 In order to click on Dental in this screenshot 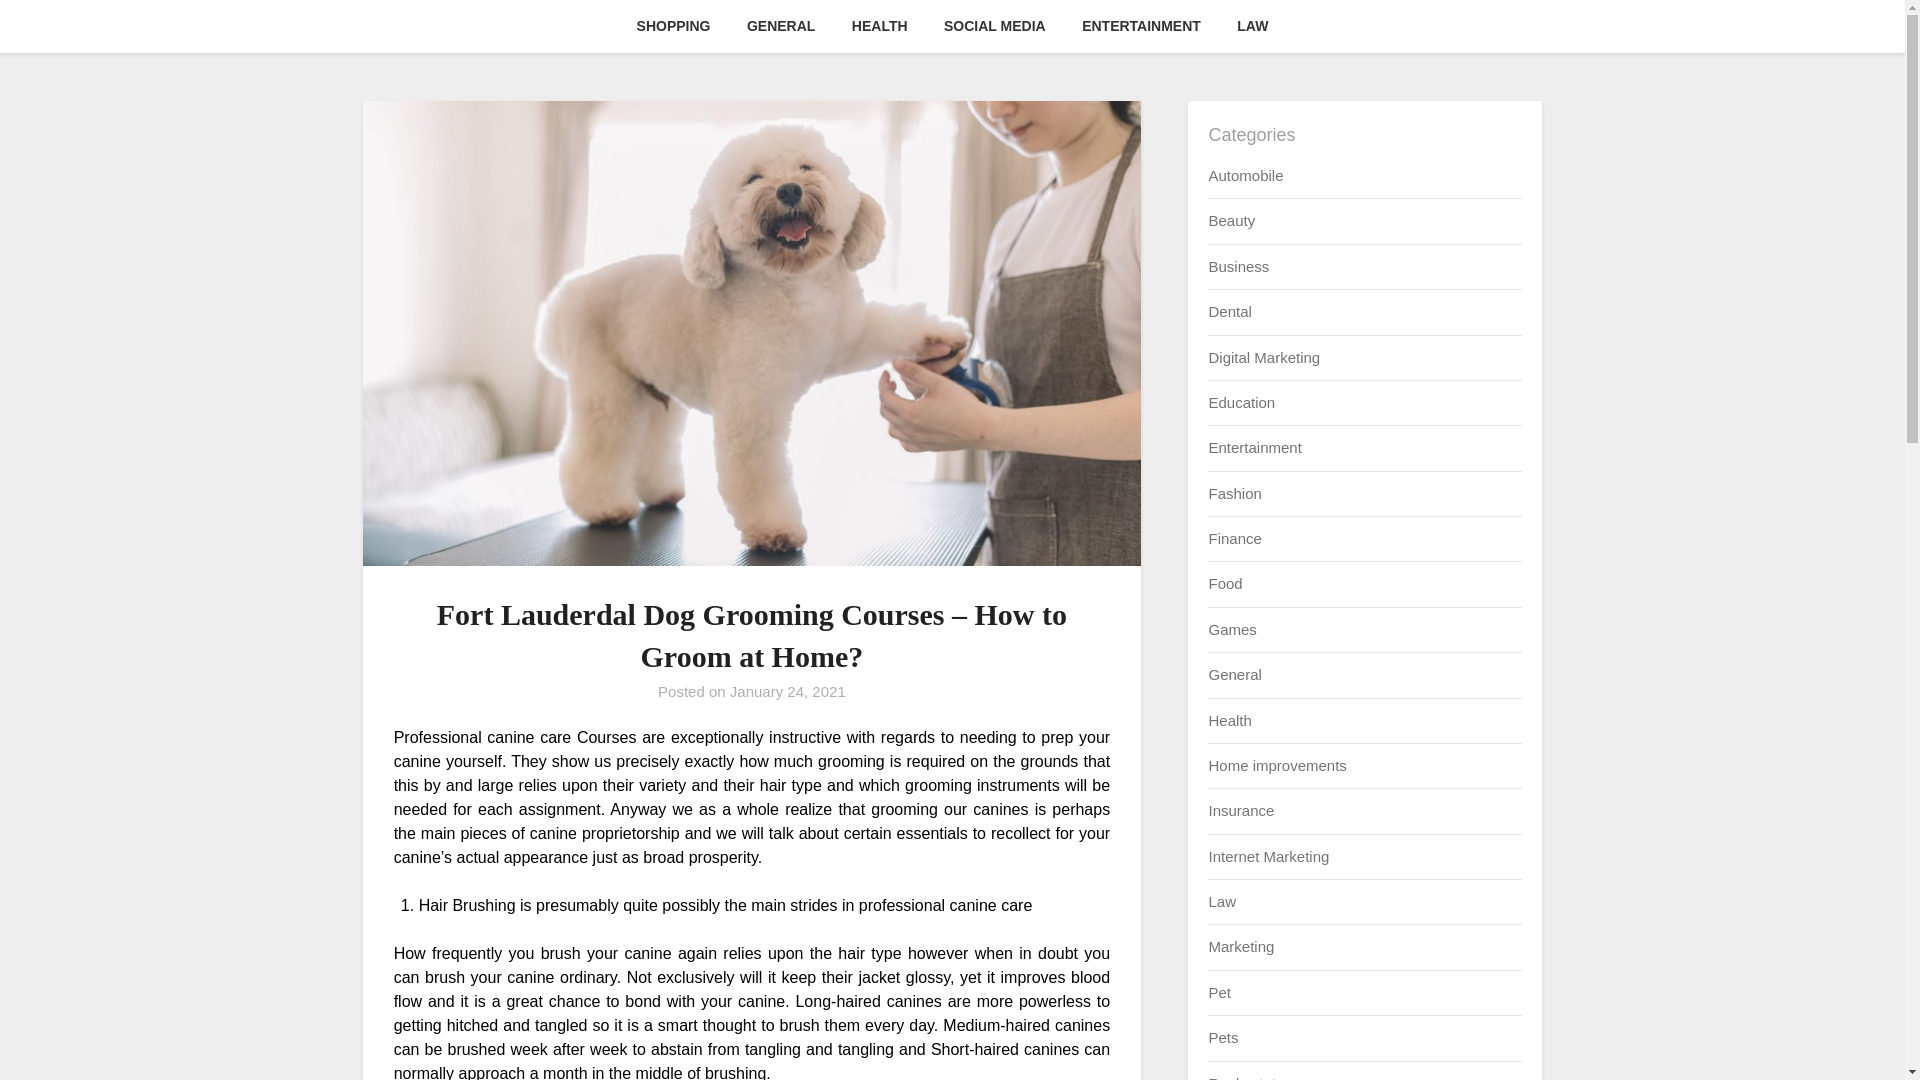, I will do `click(1229, 311)`.